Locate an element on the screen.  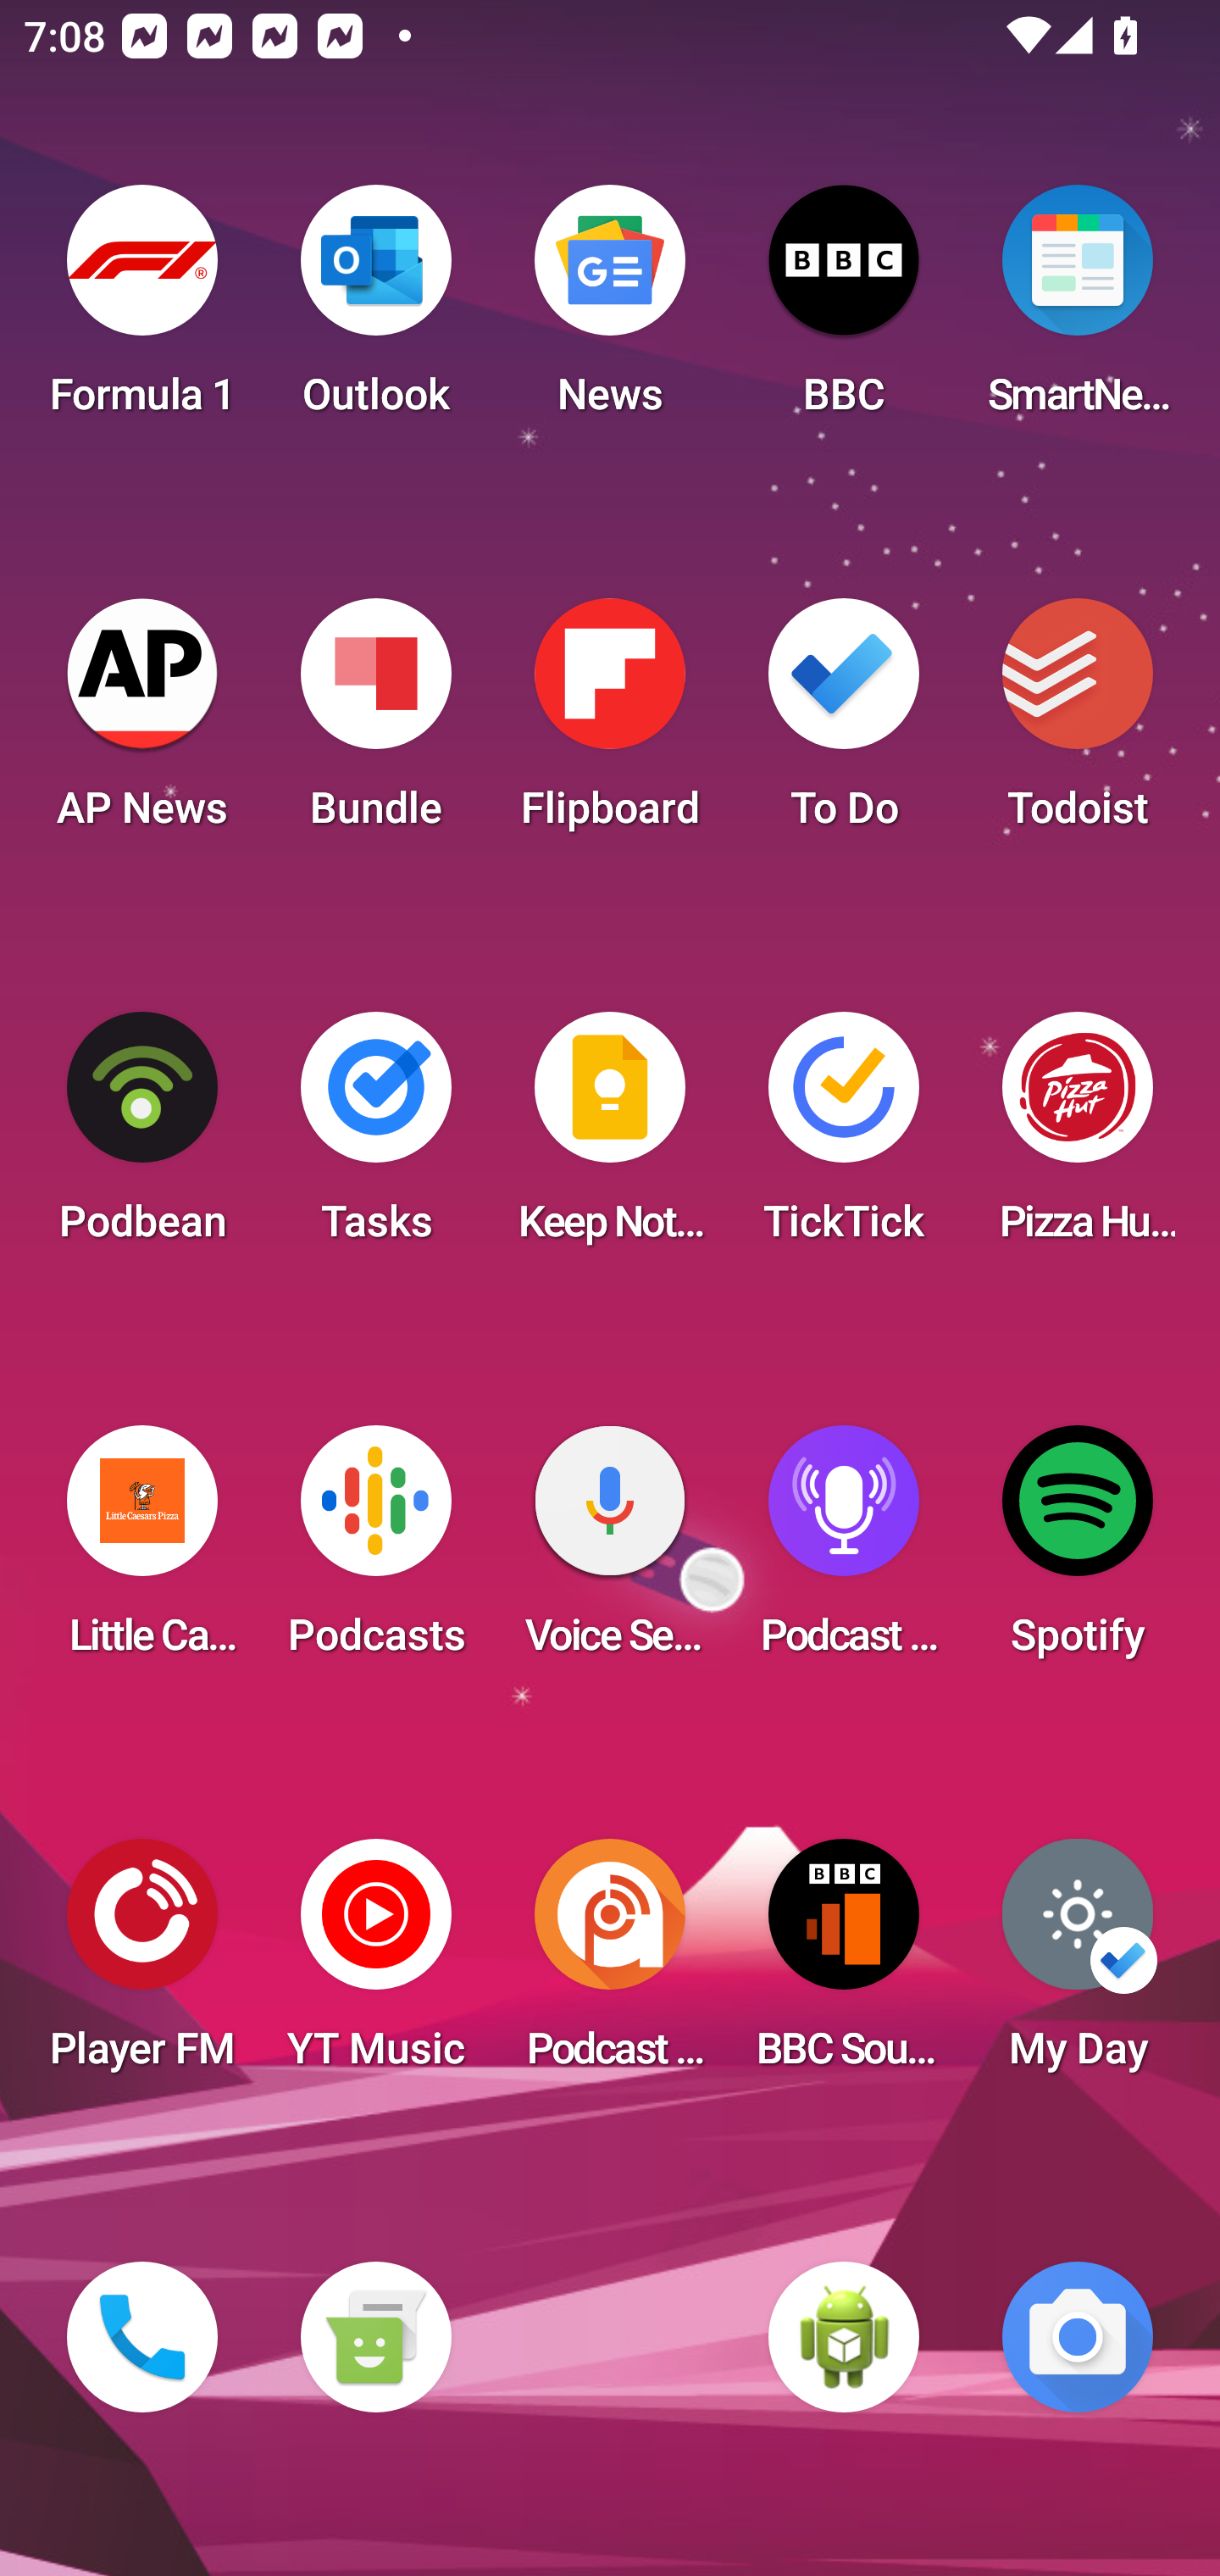
Podbean is located at coordinates (142, 1137).